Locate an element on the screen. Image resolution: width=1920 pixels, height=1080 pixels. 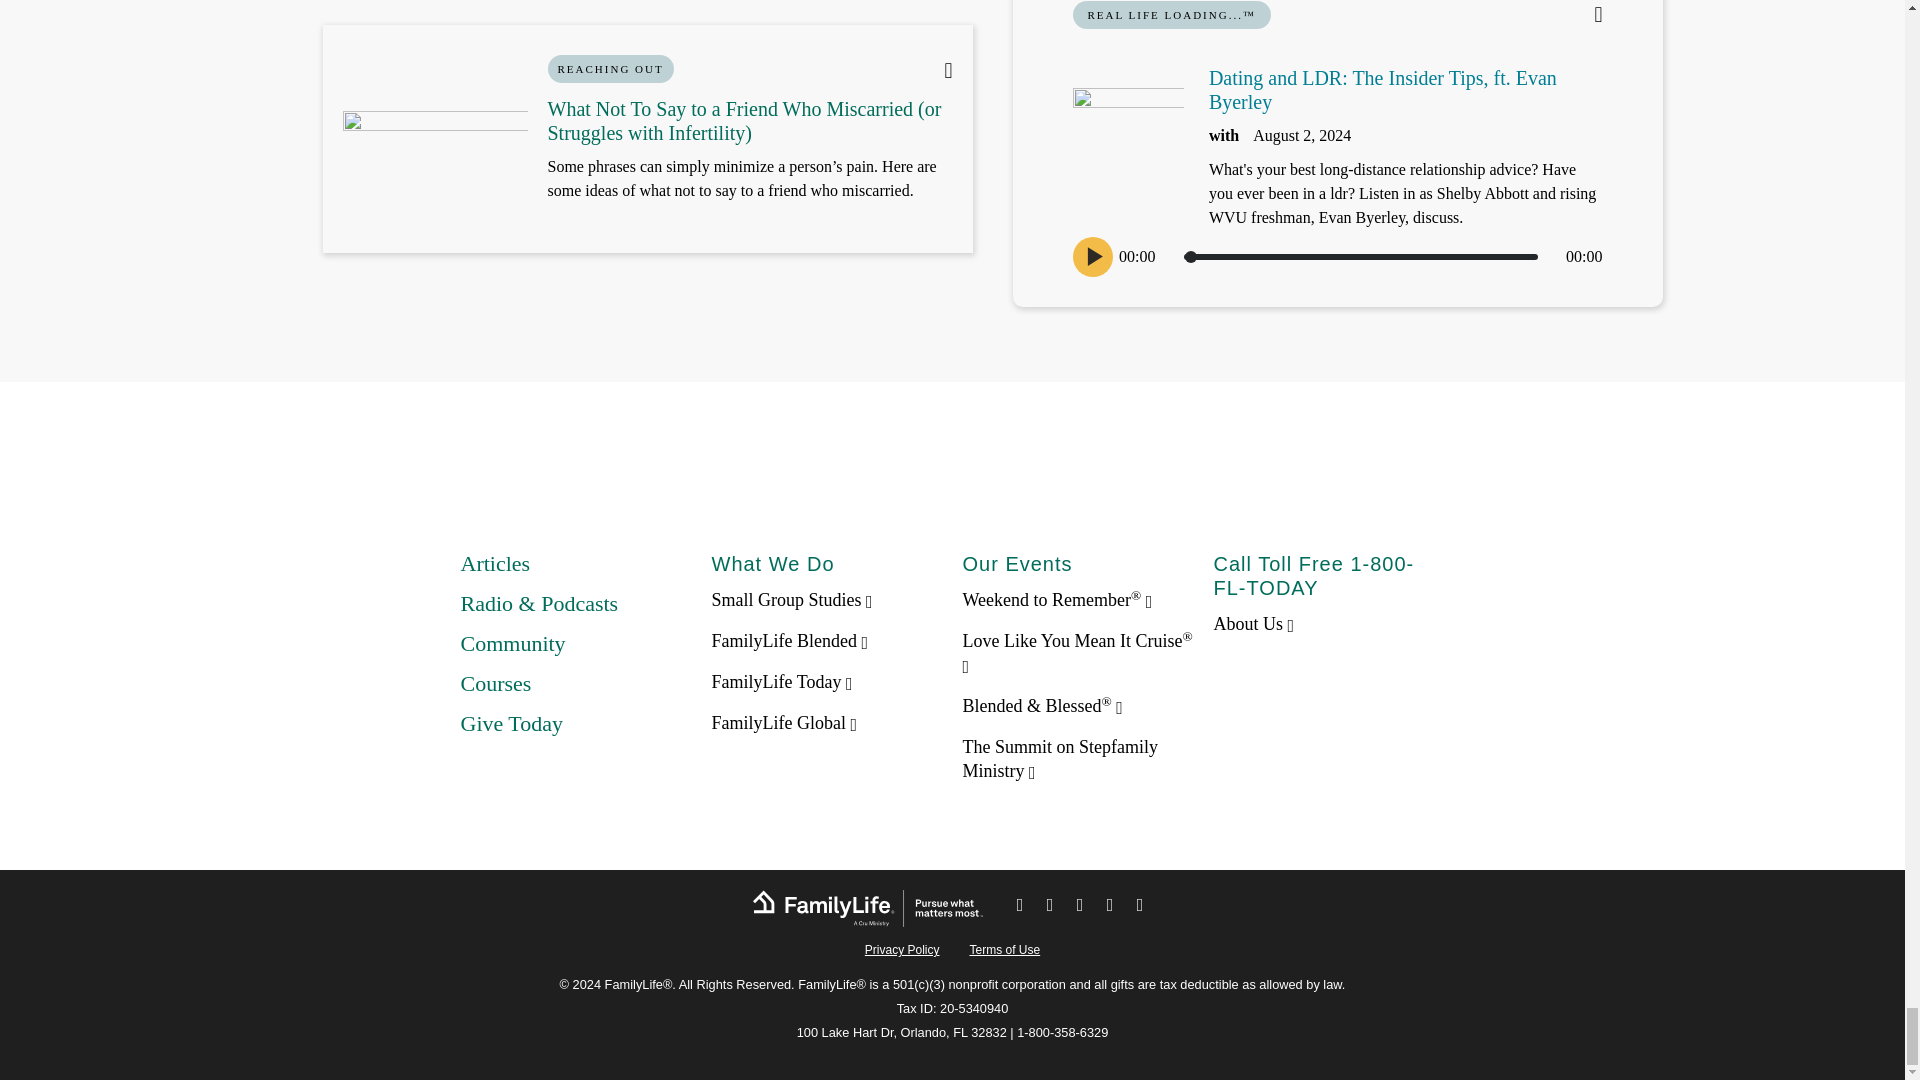
Facebook is located at coordinates (1020, 908).